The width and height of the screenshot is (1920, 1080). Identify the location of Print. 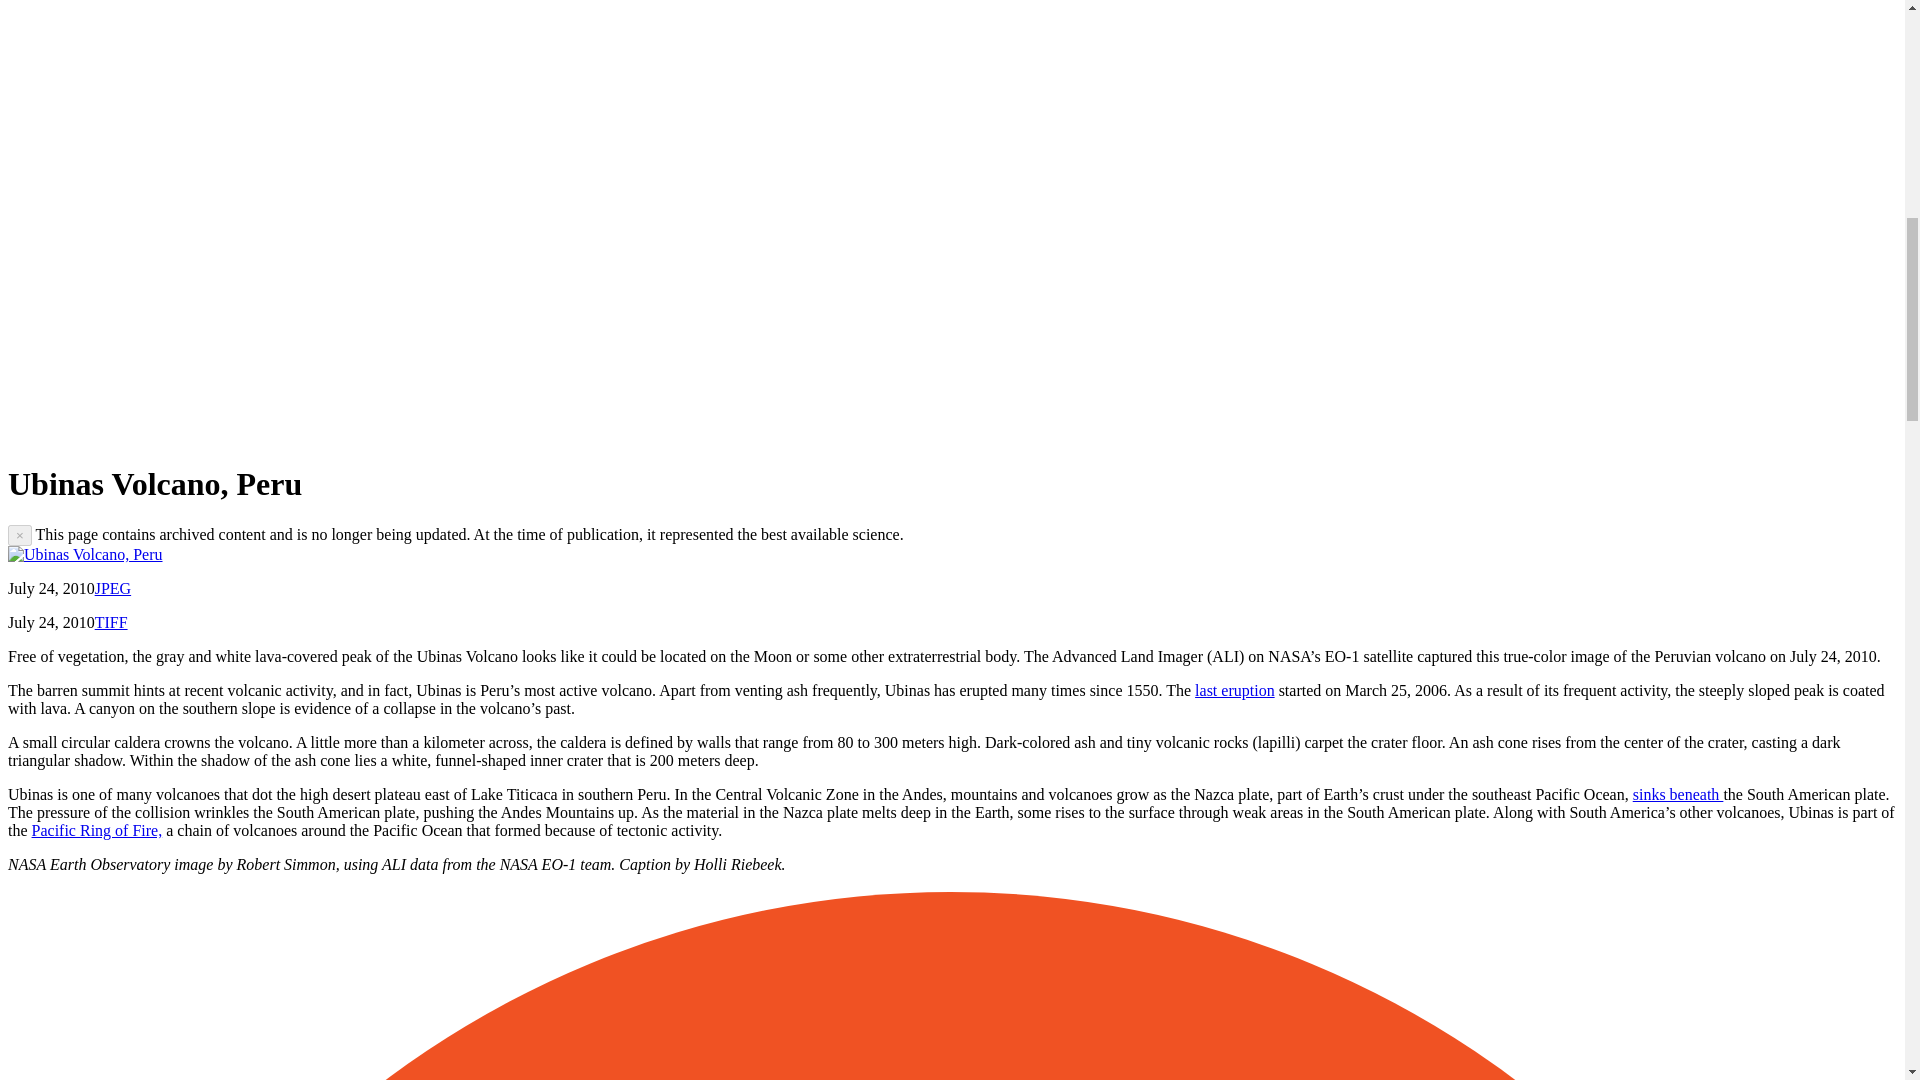
(674, 434).